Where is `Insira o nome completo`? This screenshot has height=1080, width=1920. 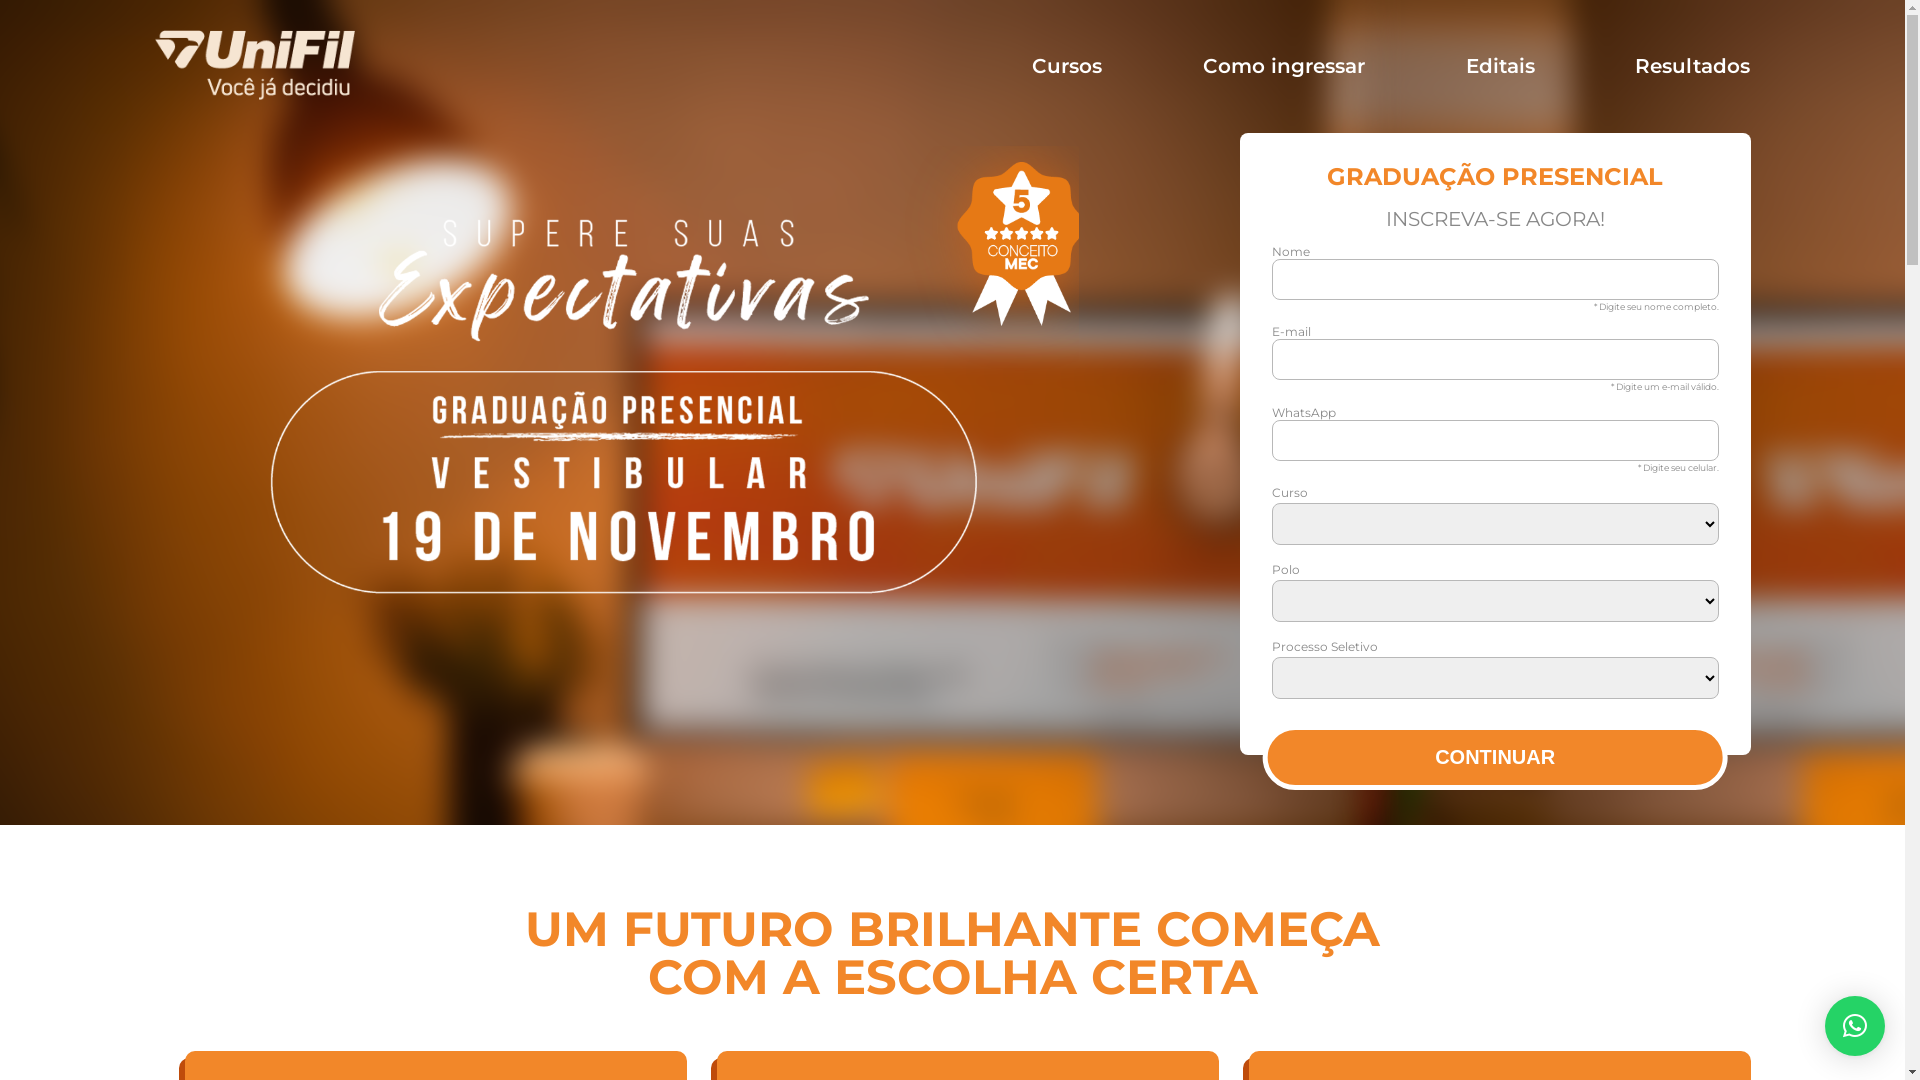
Insira o nome completo is located at coordinates (1496, 280).